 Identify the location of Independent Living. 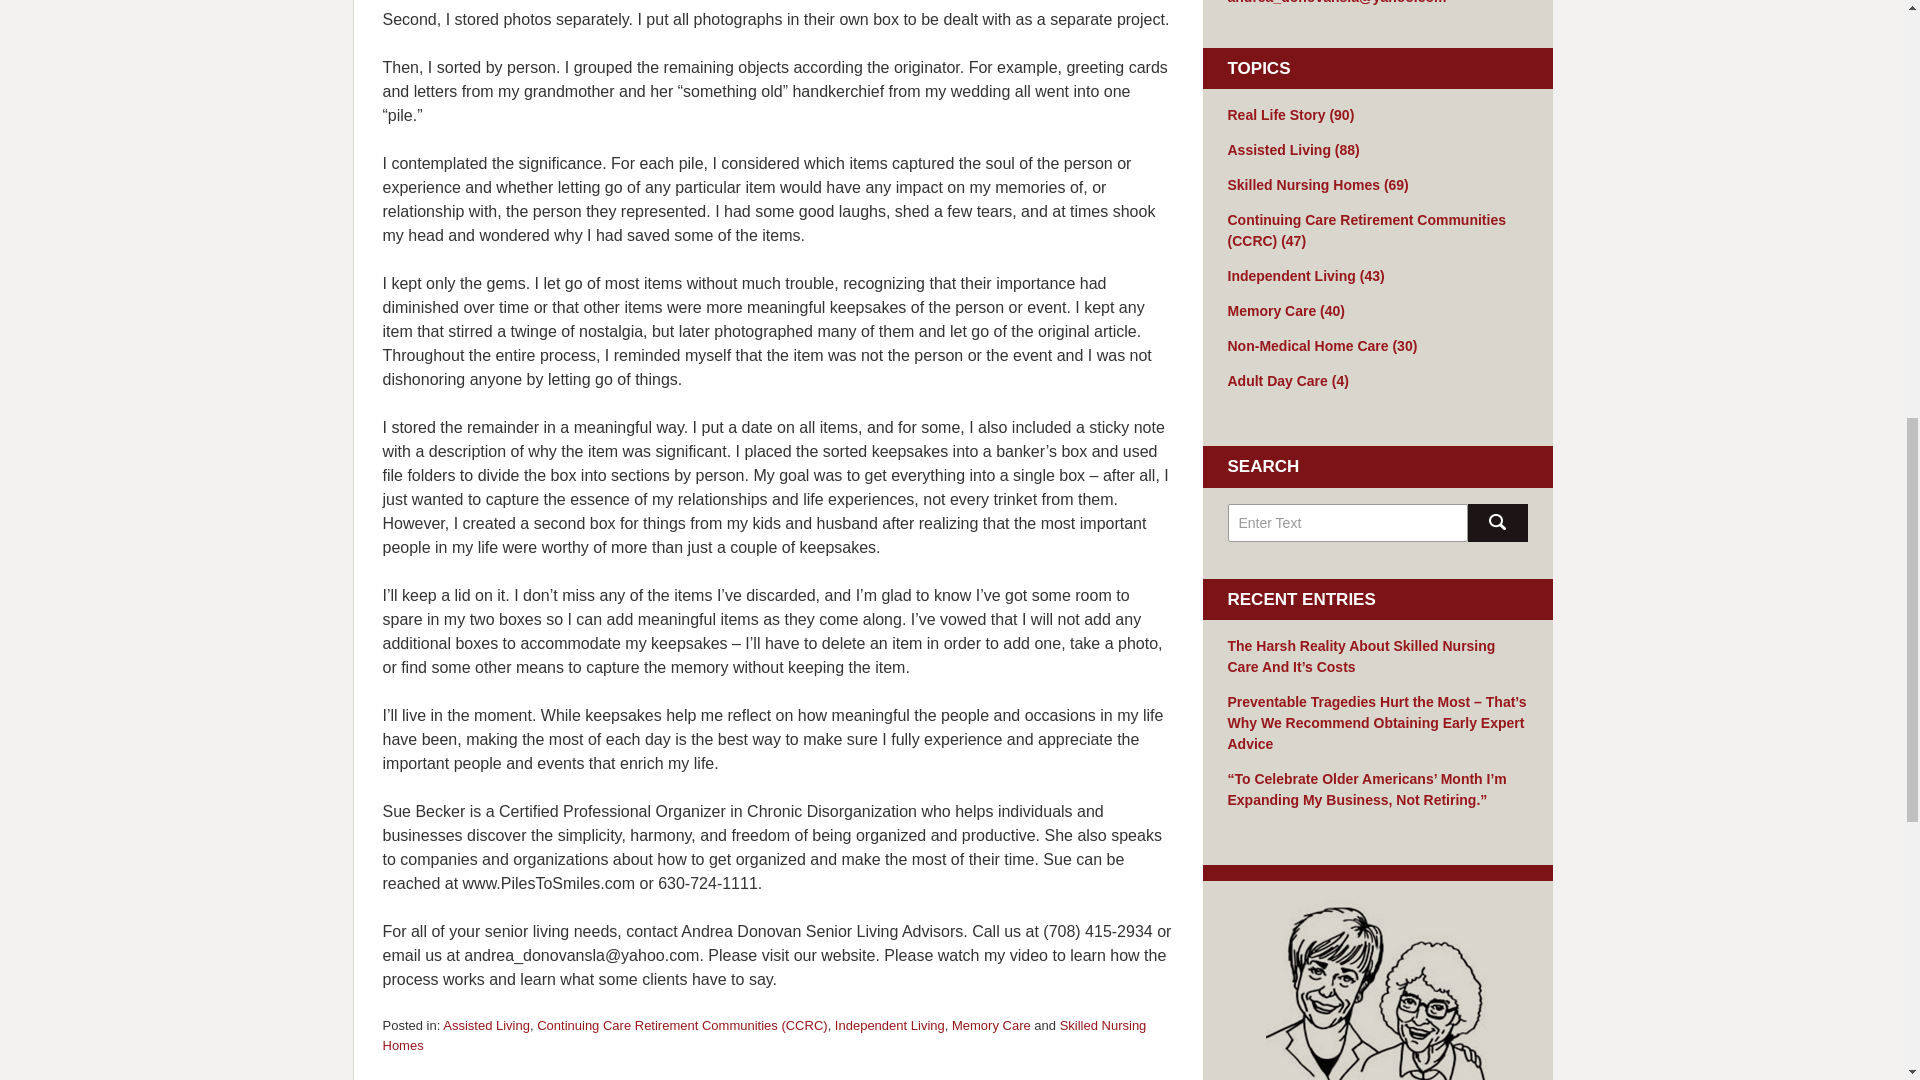
(890, 1025).